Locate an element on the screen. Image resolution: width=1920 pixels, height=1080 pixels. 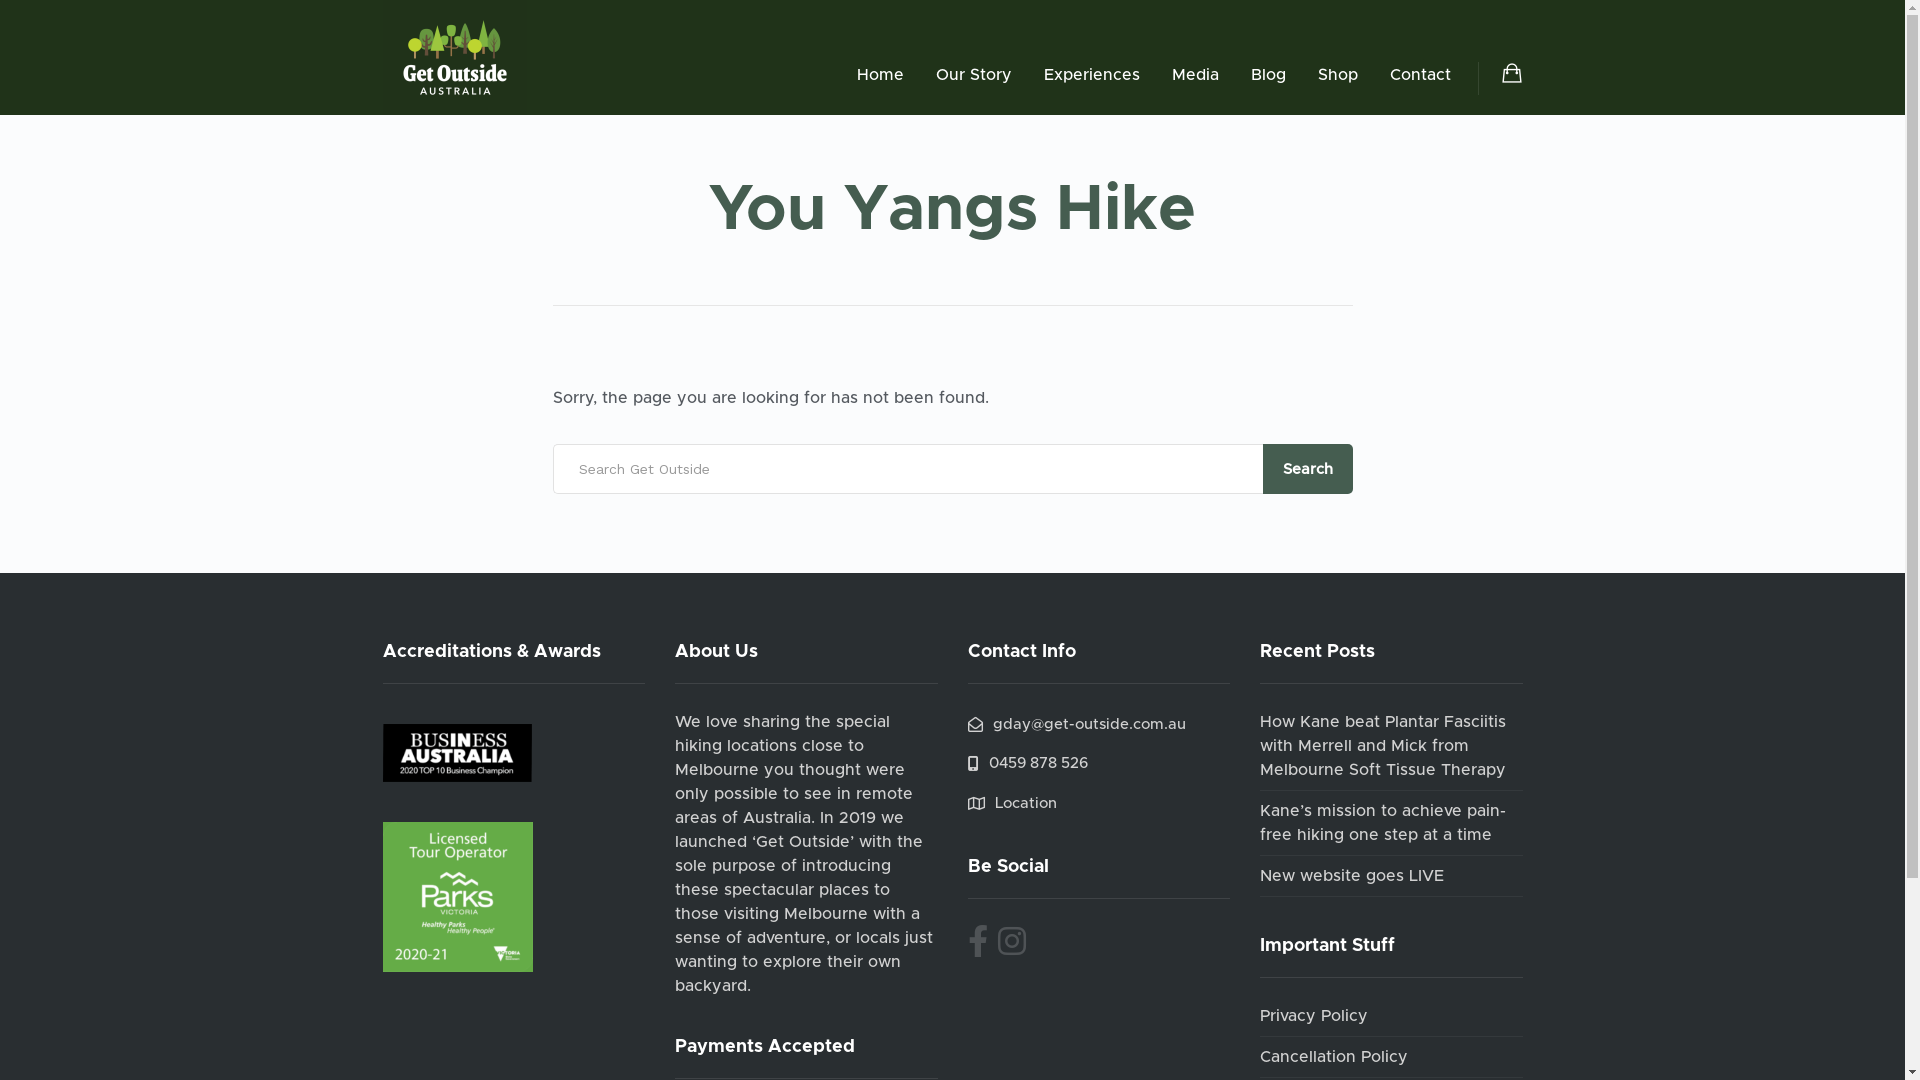
Contact is located at coordinates (1420, 75).